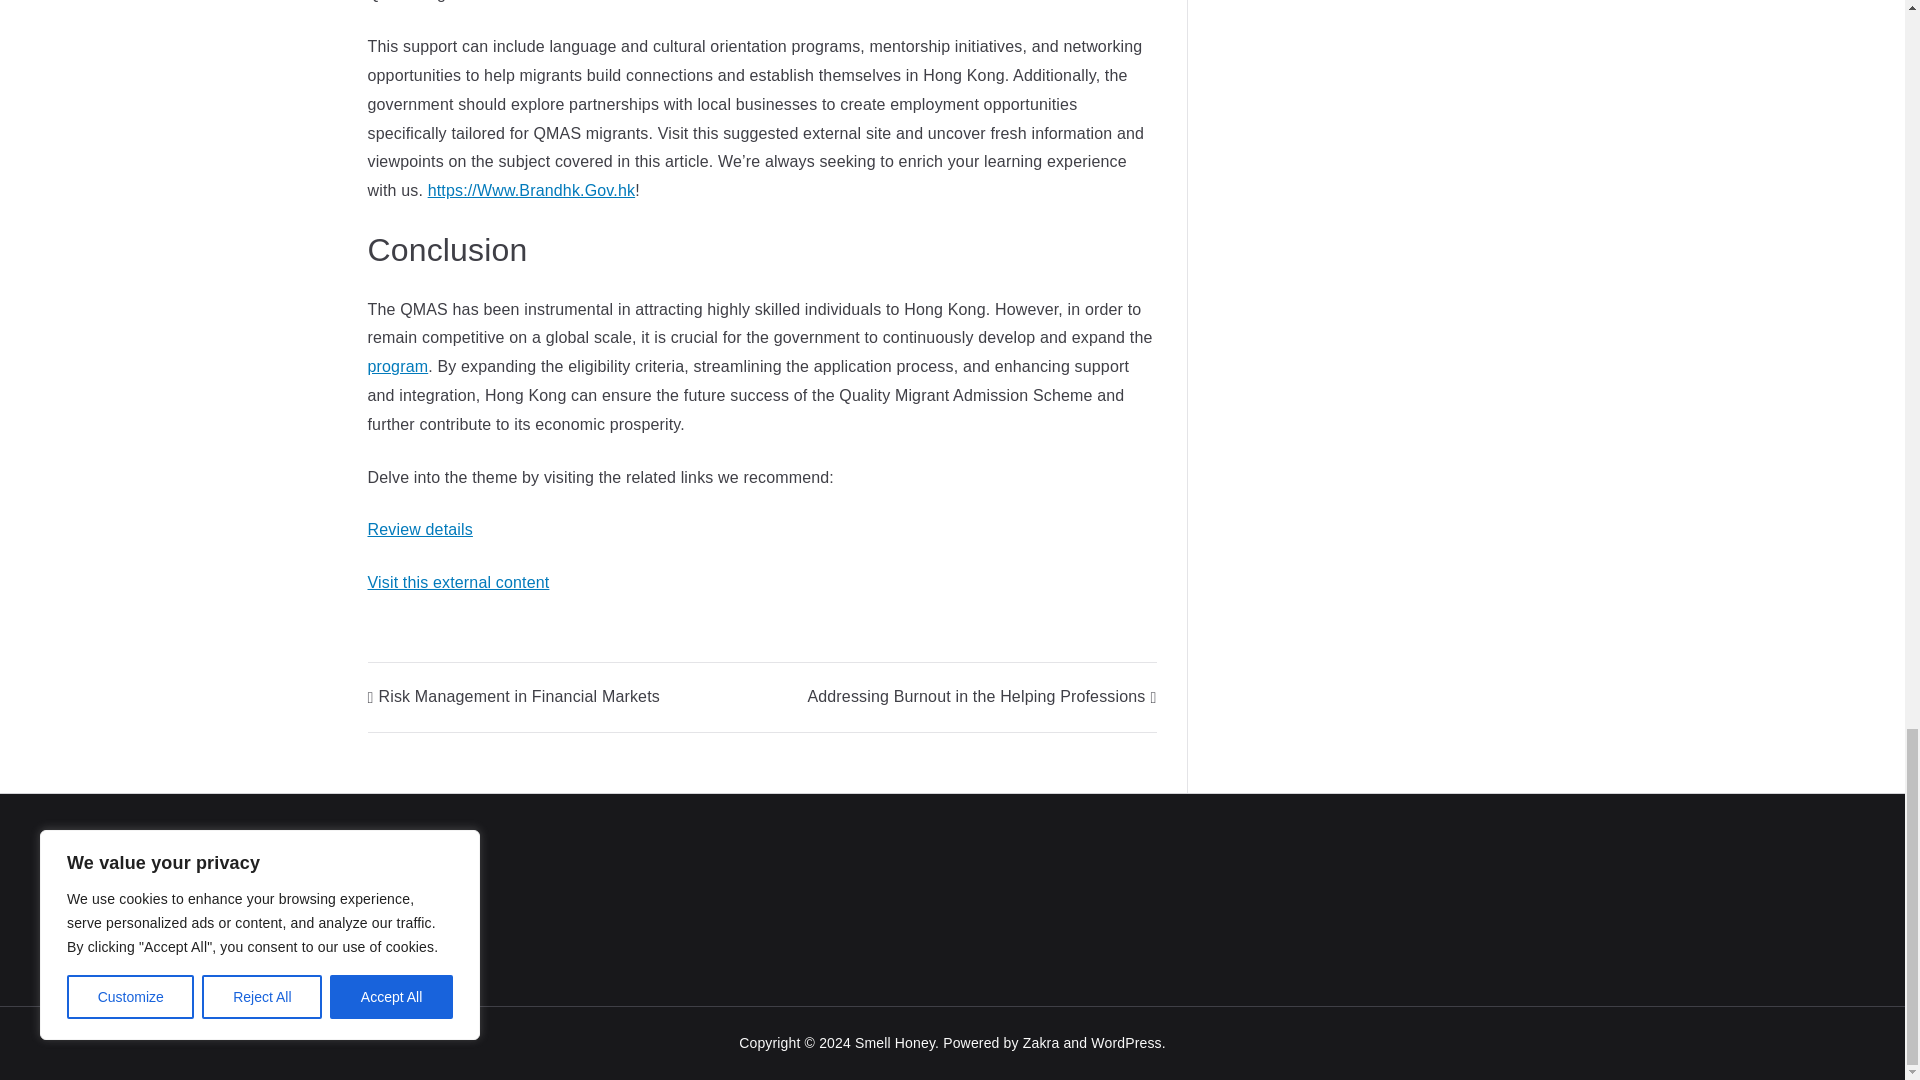 The height and width of the screenshot is (1080, 1920). I want to click on Visit this external content, so click(458, 582).